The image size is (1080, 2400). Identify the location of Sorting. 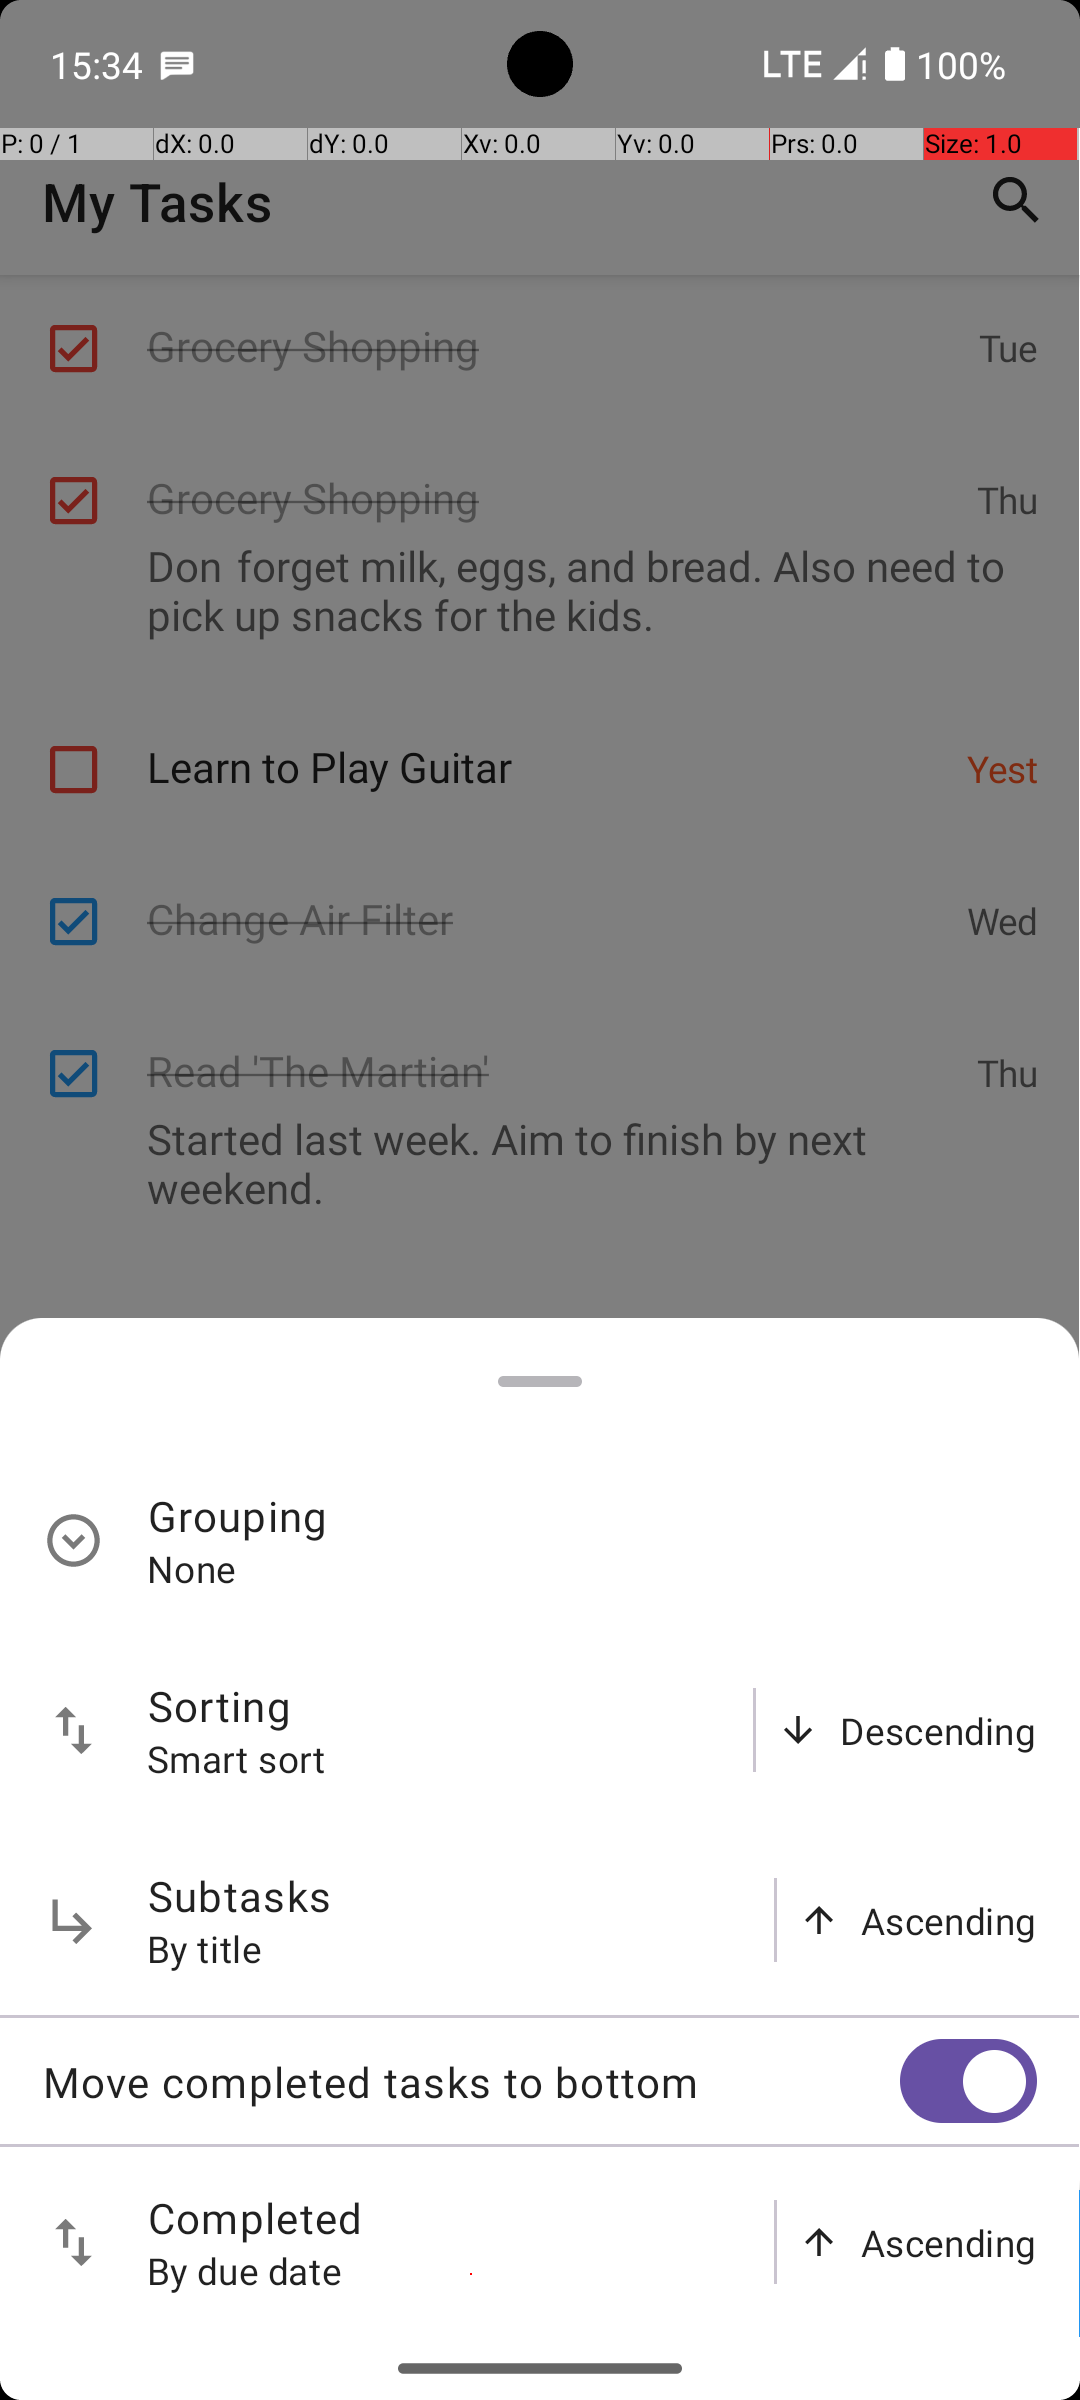
(220, 1706).